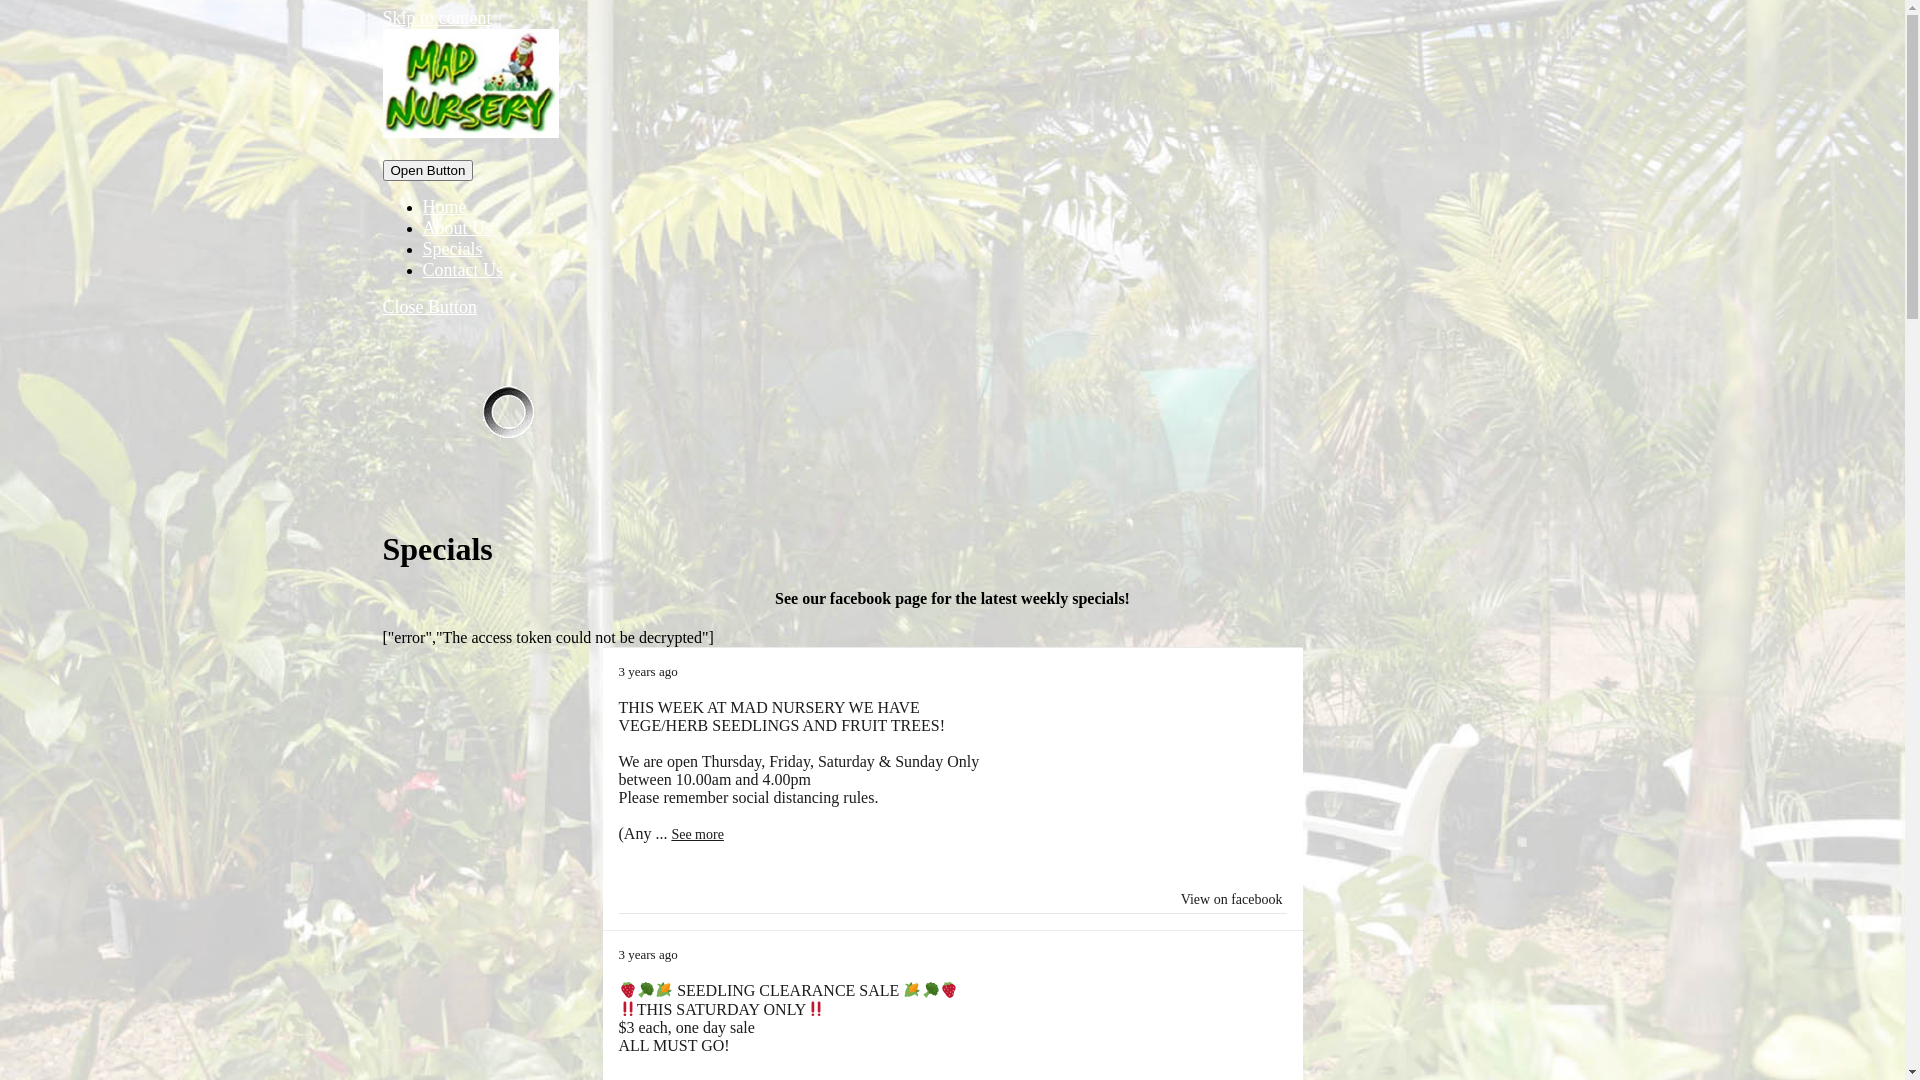 The height and width of the screenshot is (1080, 1920). What do you see at coordinates (444, 207) in the screenshot?
I see `Home` at bounding box center [444, 207].